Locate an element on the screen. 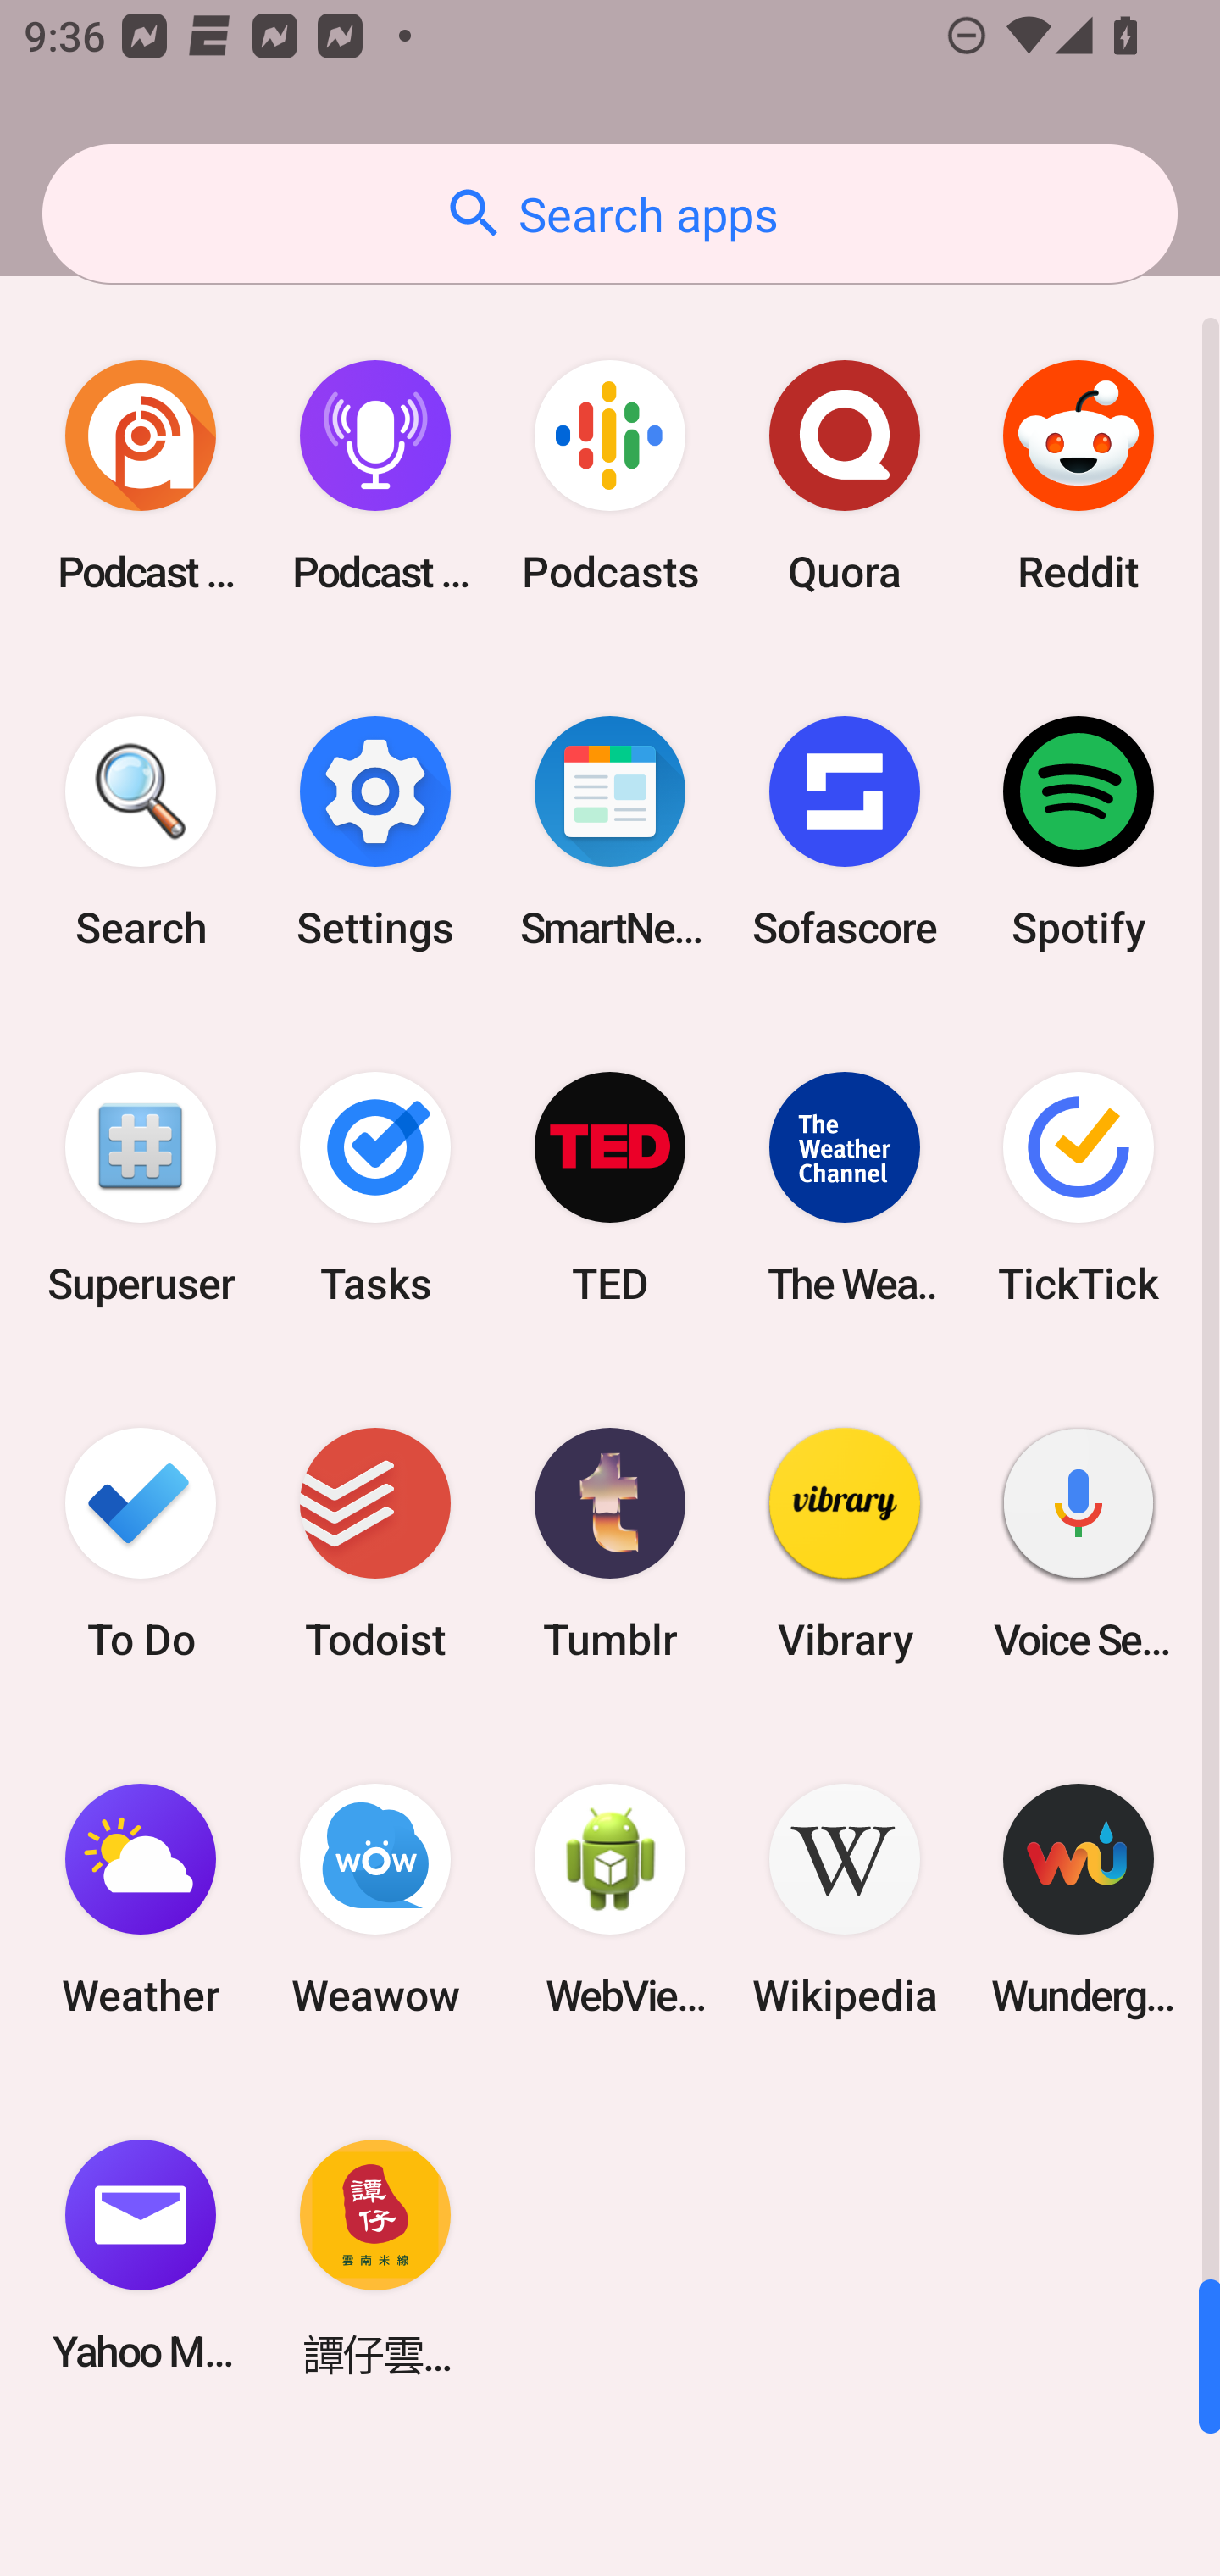  Tasks is located at coordinates (375, 1187).